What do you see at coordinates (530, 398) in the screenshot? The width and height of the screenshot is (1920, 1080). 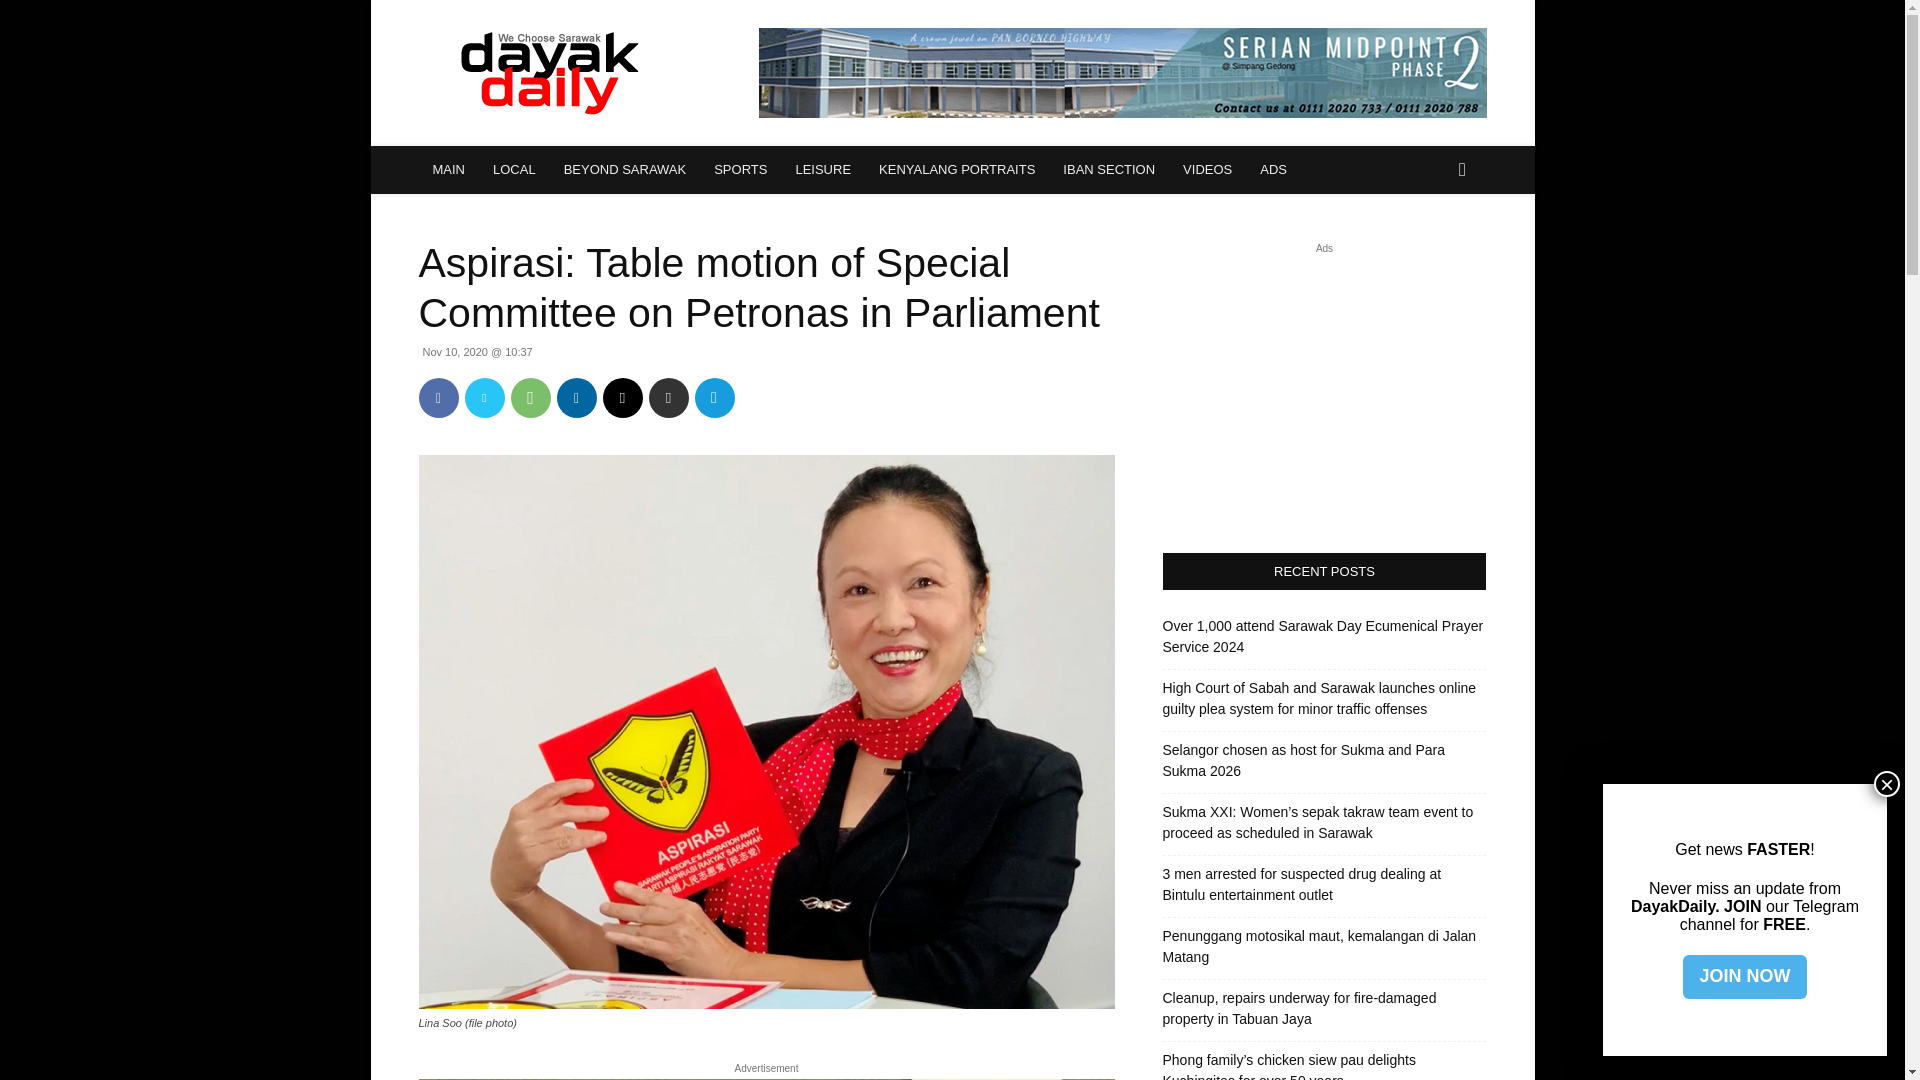 I see `WhatsApp` at bounding box center [530, 398].